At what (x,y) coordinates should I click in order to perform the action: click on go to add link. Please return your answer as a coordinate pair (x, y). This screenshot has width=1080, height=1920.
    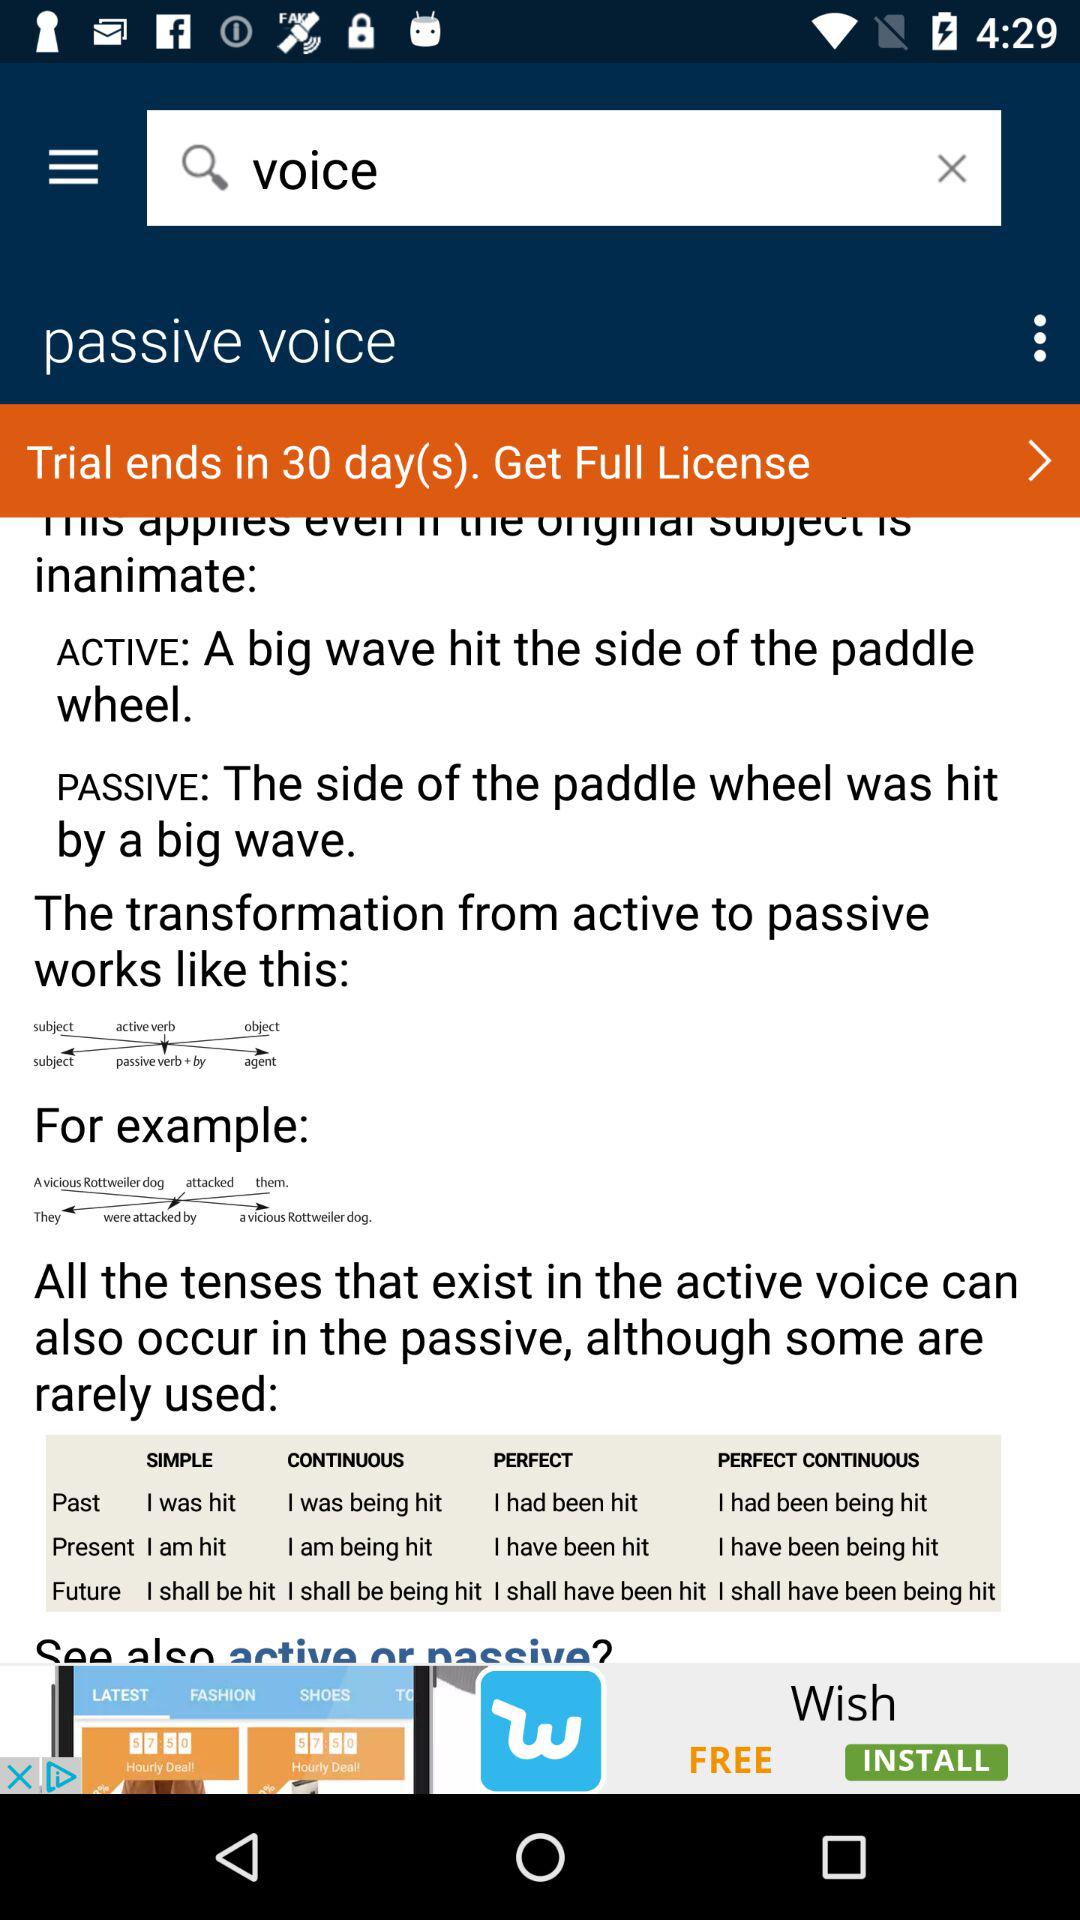
    Looking at the image, I should click on (540, 1728).